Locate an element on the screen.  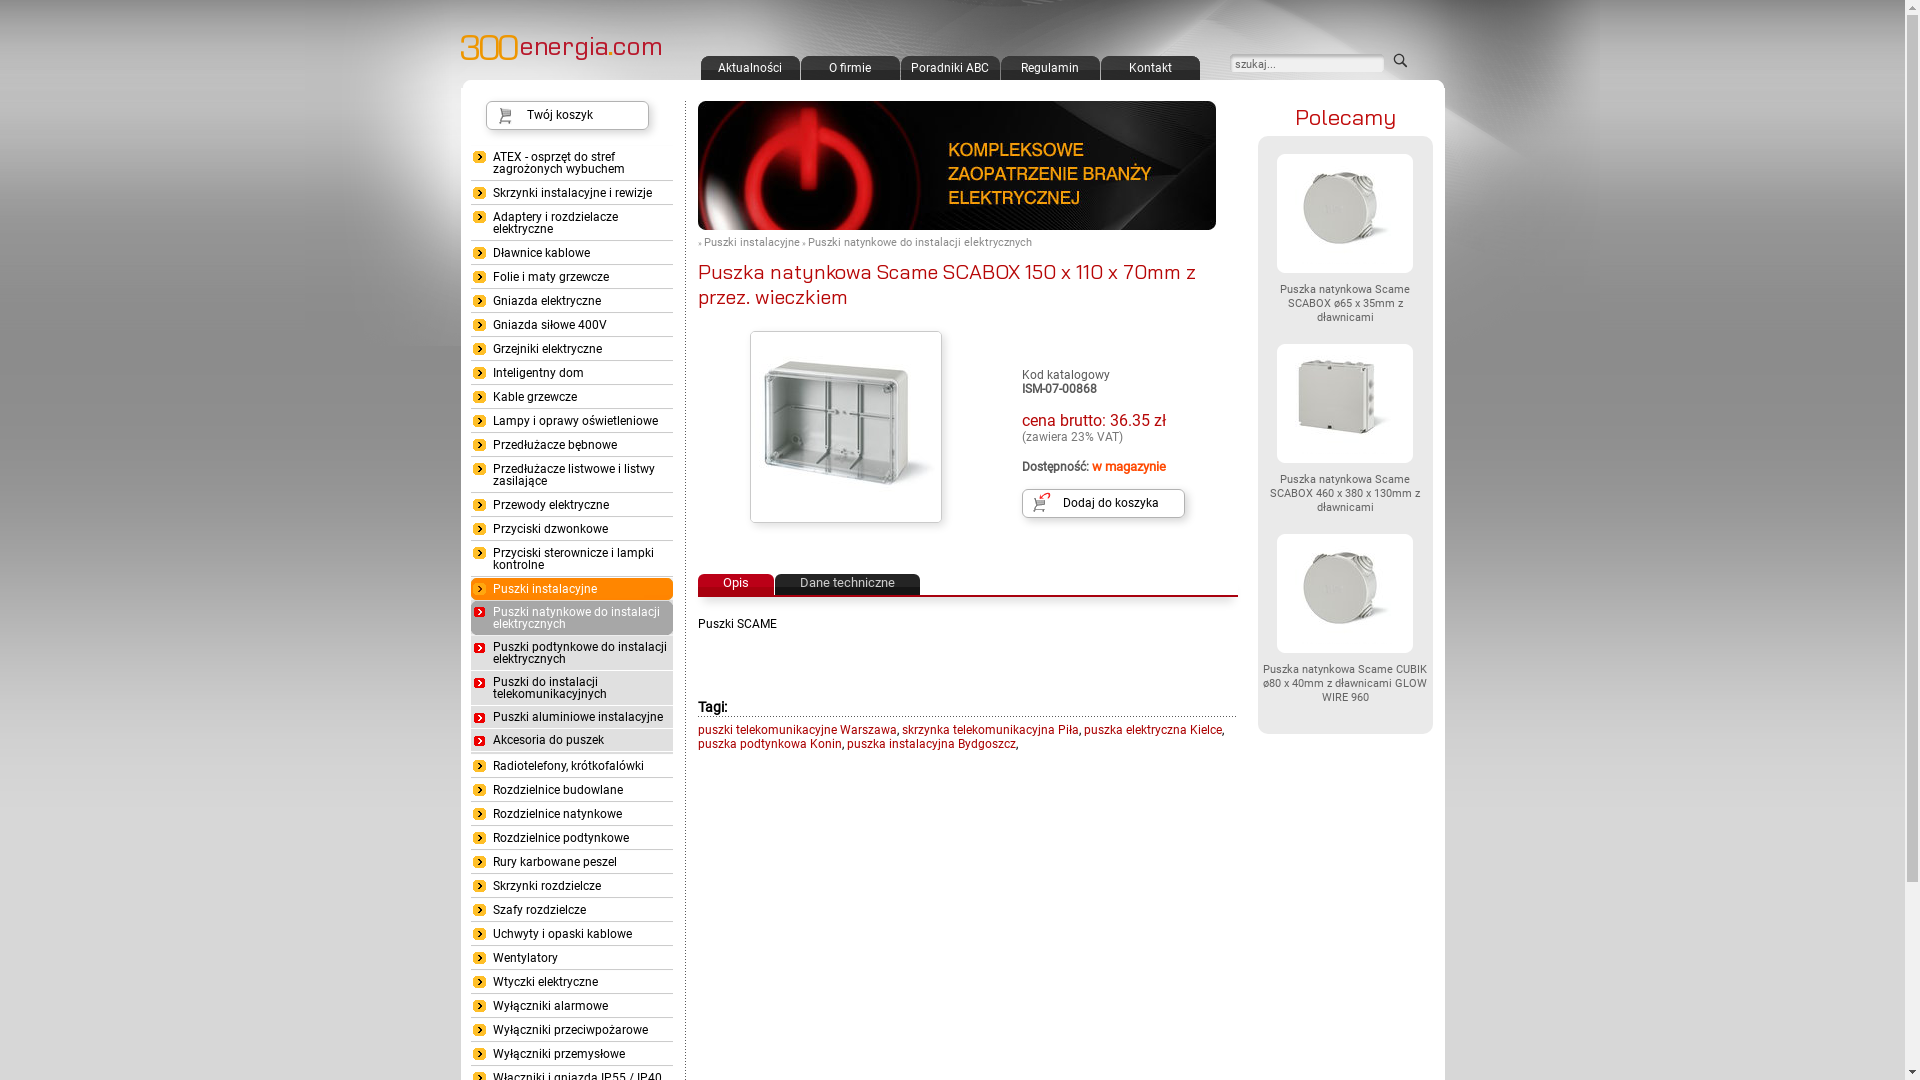
Puszki natynkowe do instalacji elektrycznych is located at coordinates (920, 242).